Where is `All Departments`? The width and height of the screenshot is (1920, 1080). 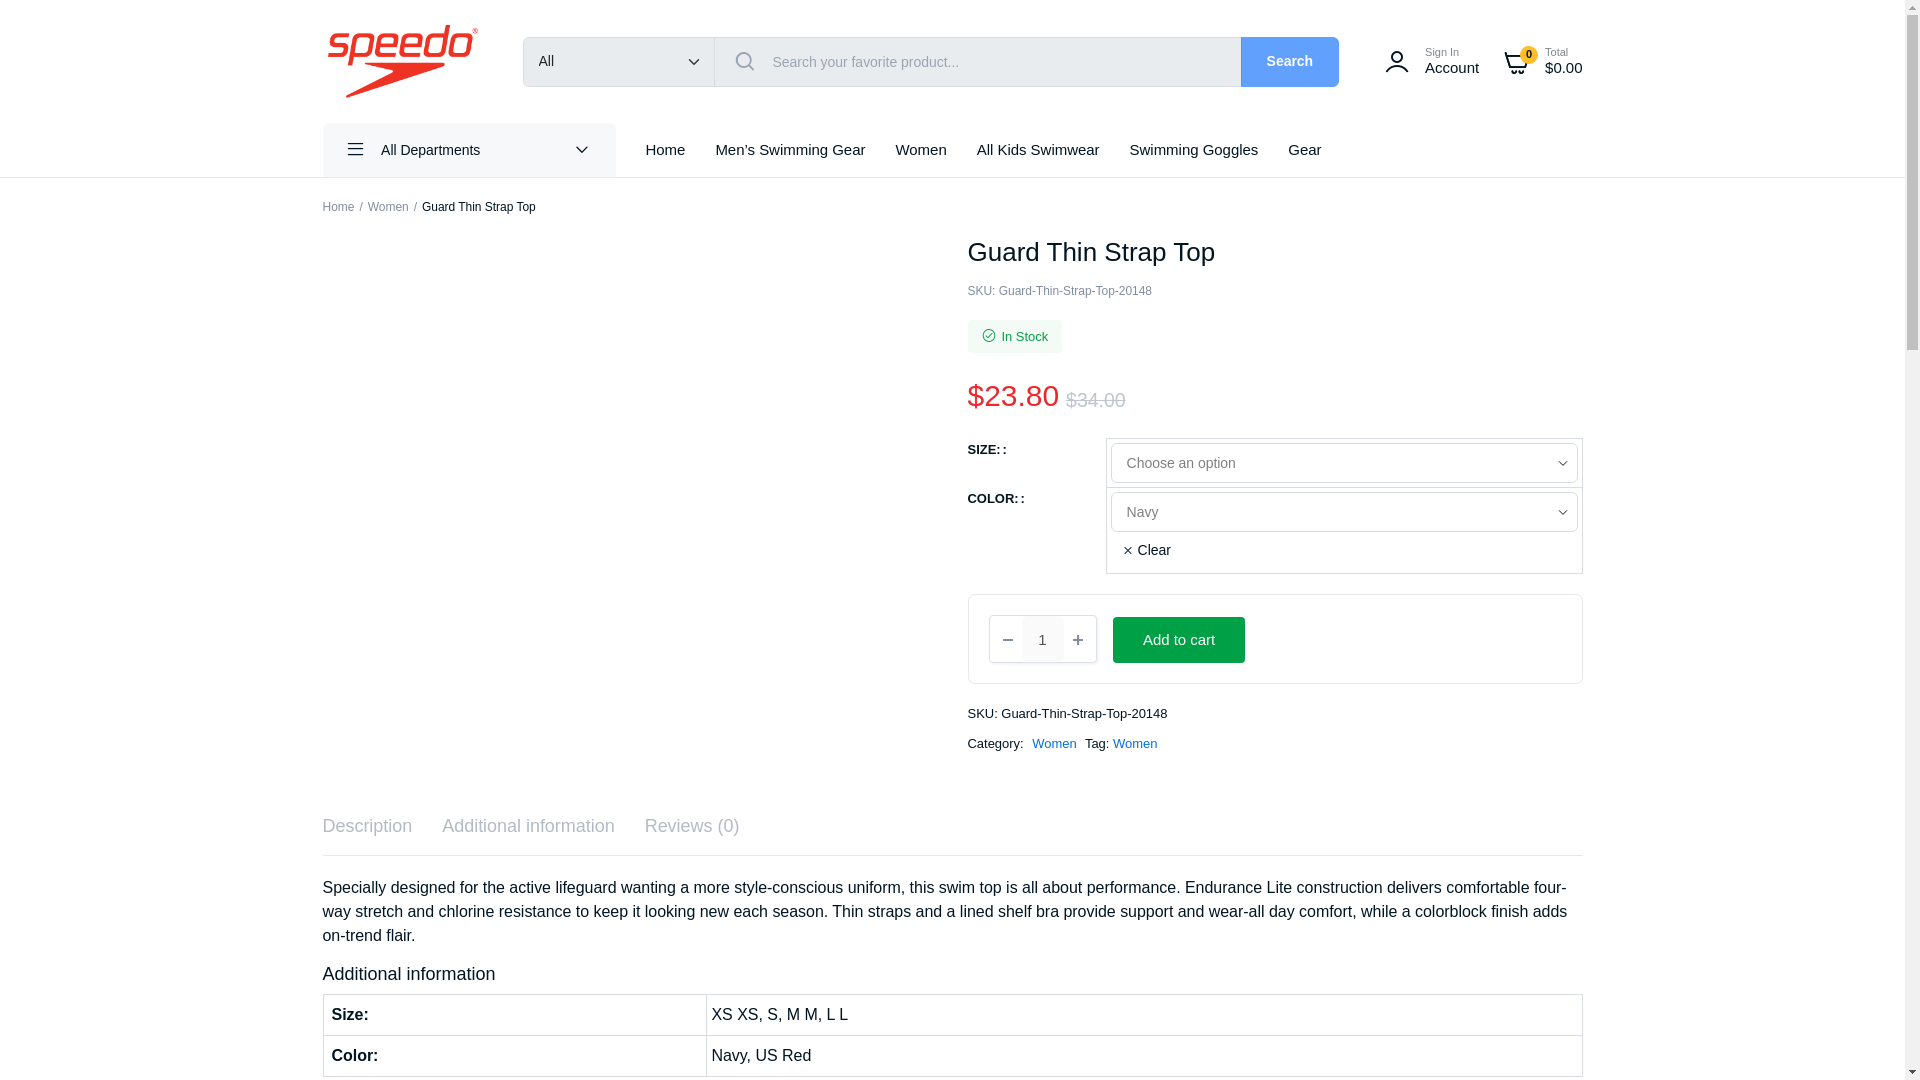 All Departments is located at coordinates (468, 150).